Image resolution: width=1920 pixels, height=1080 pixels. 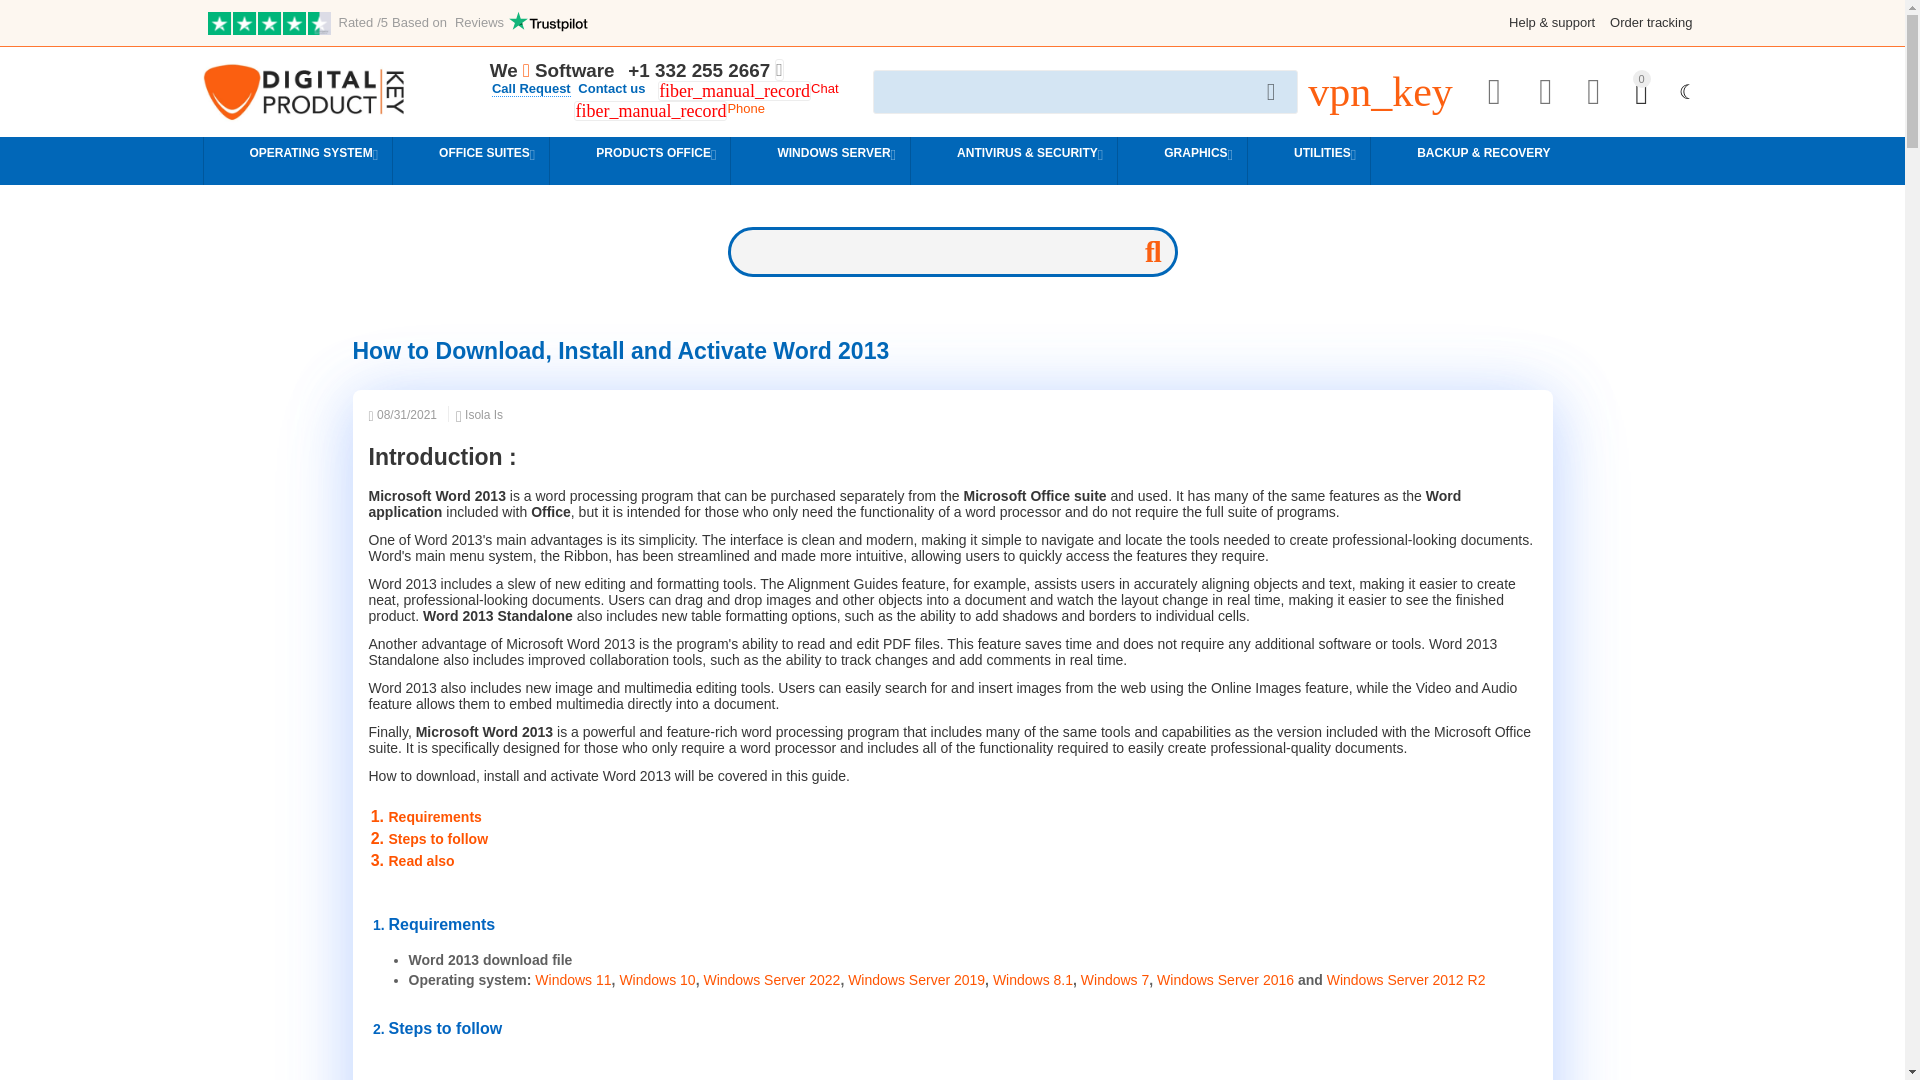 What do you see at coordinates (302, 92) in the screenshot?
I see `digitalproductkey Logo` at bounding box center [302, 92].